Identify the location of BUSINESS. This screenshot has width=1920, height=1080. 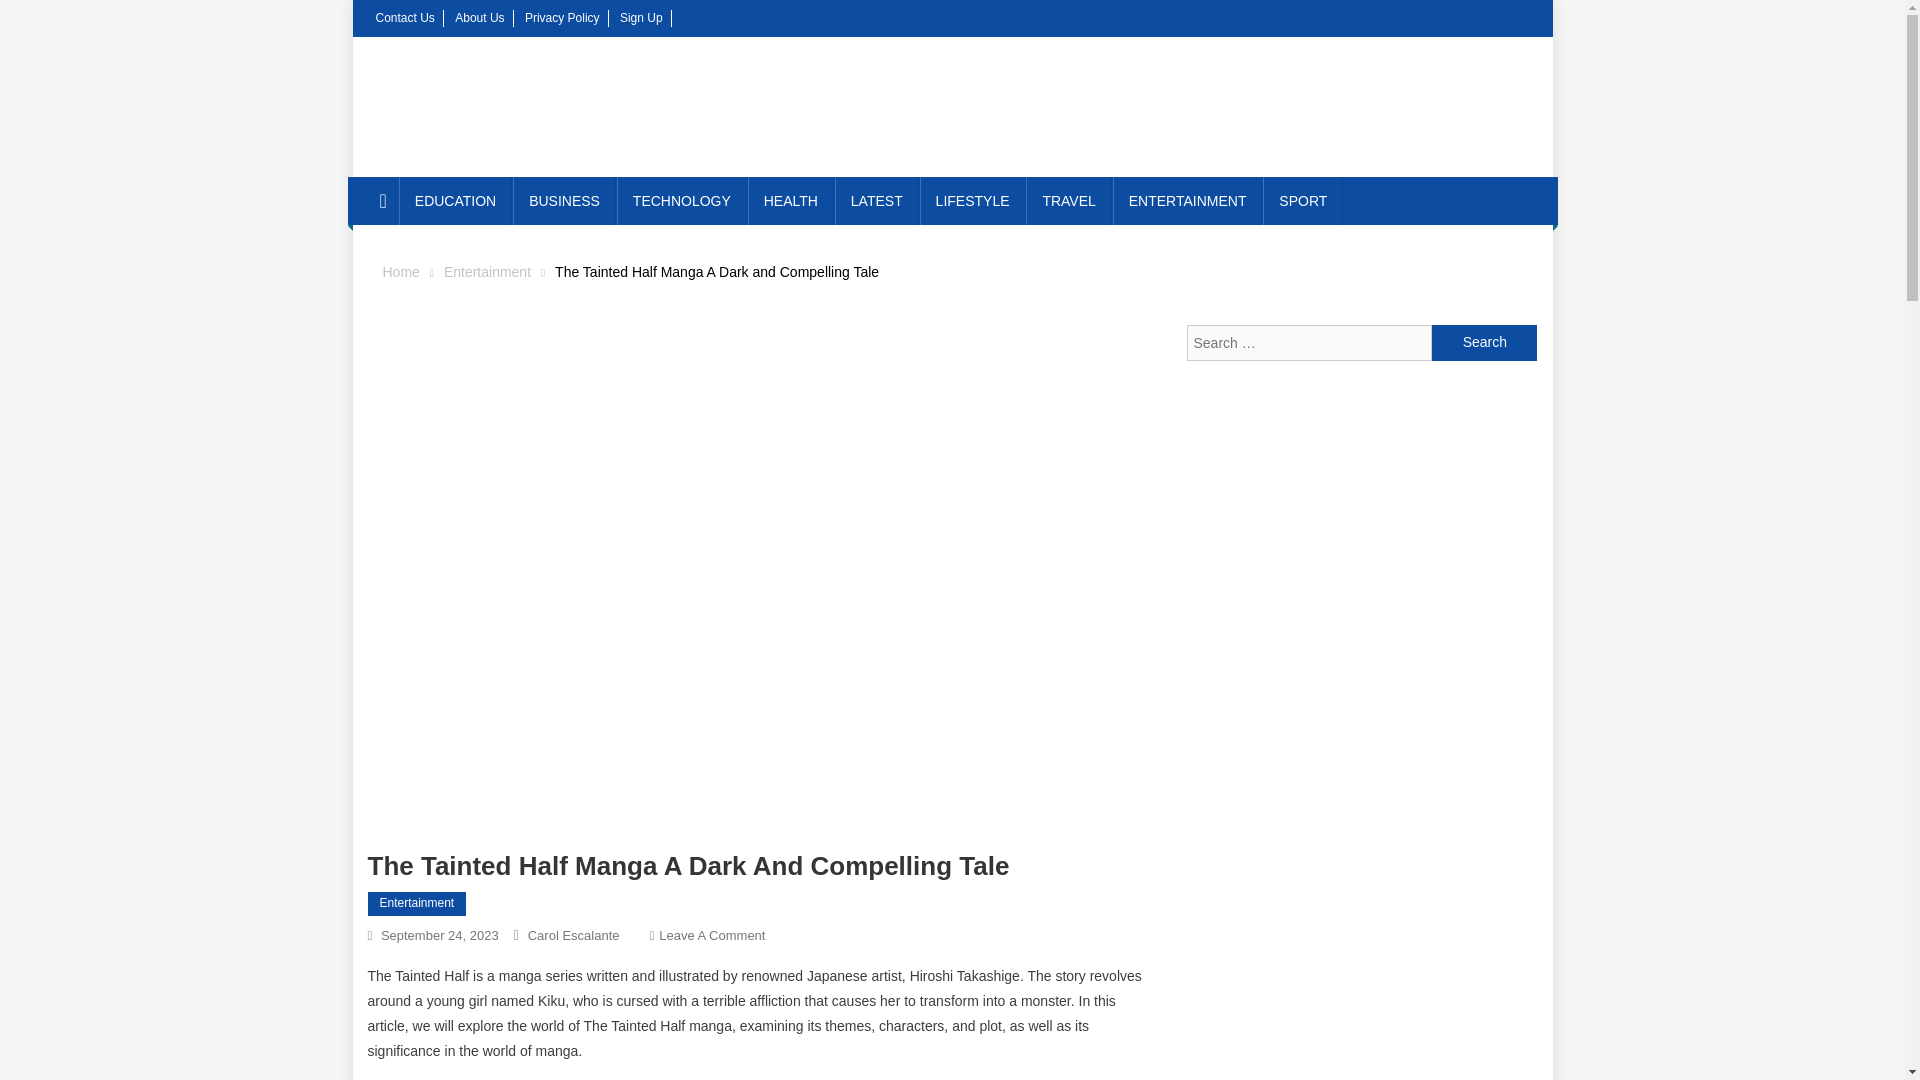
(564, 200).